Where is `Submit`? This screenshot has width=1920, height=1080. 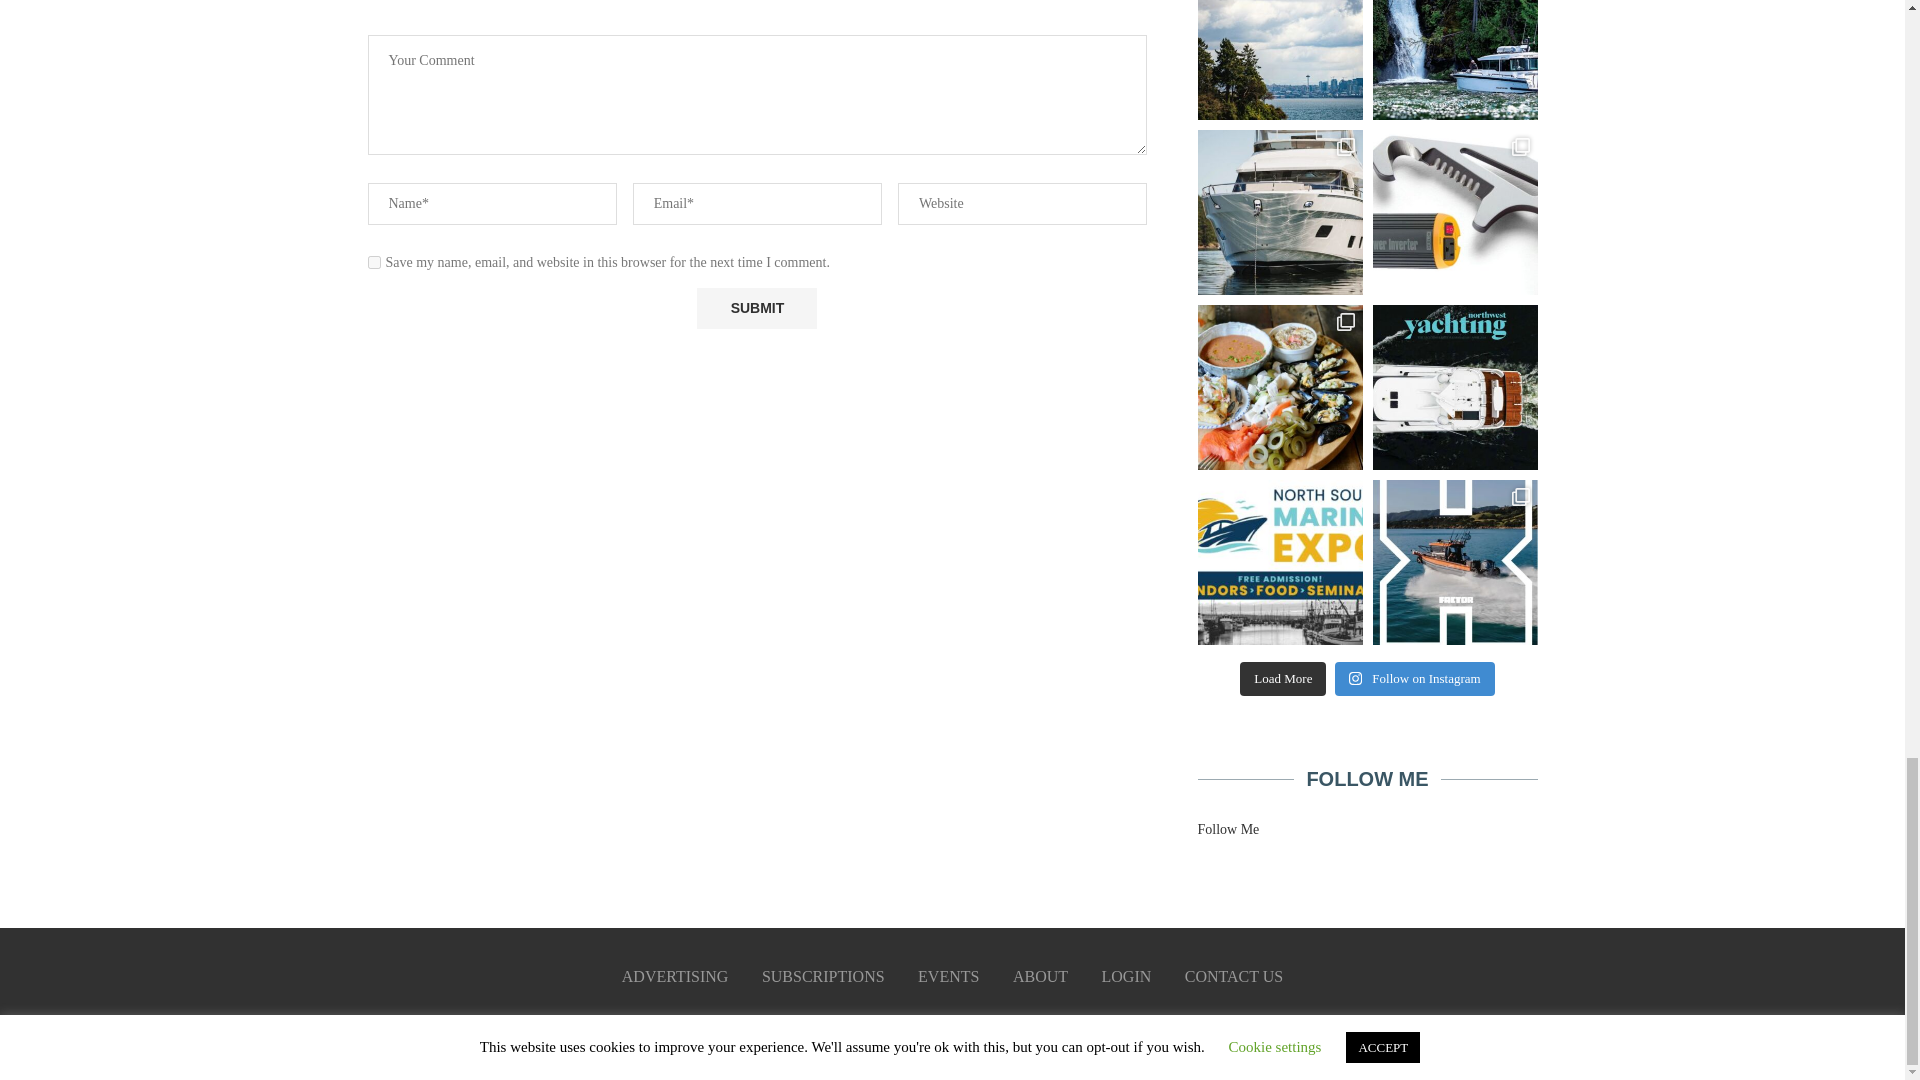
Submit is located at coordinates (756, 308).